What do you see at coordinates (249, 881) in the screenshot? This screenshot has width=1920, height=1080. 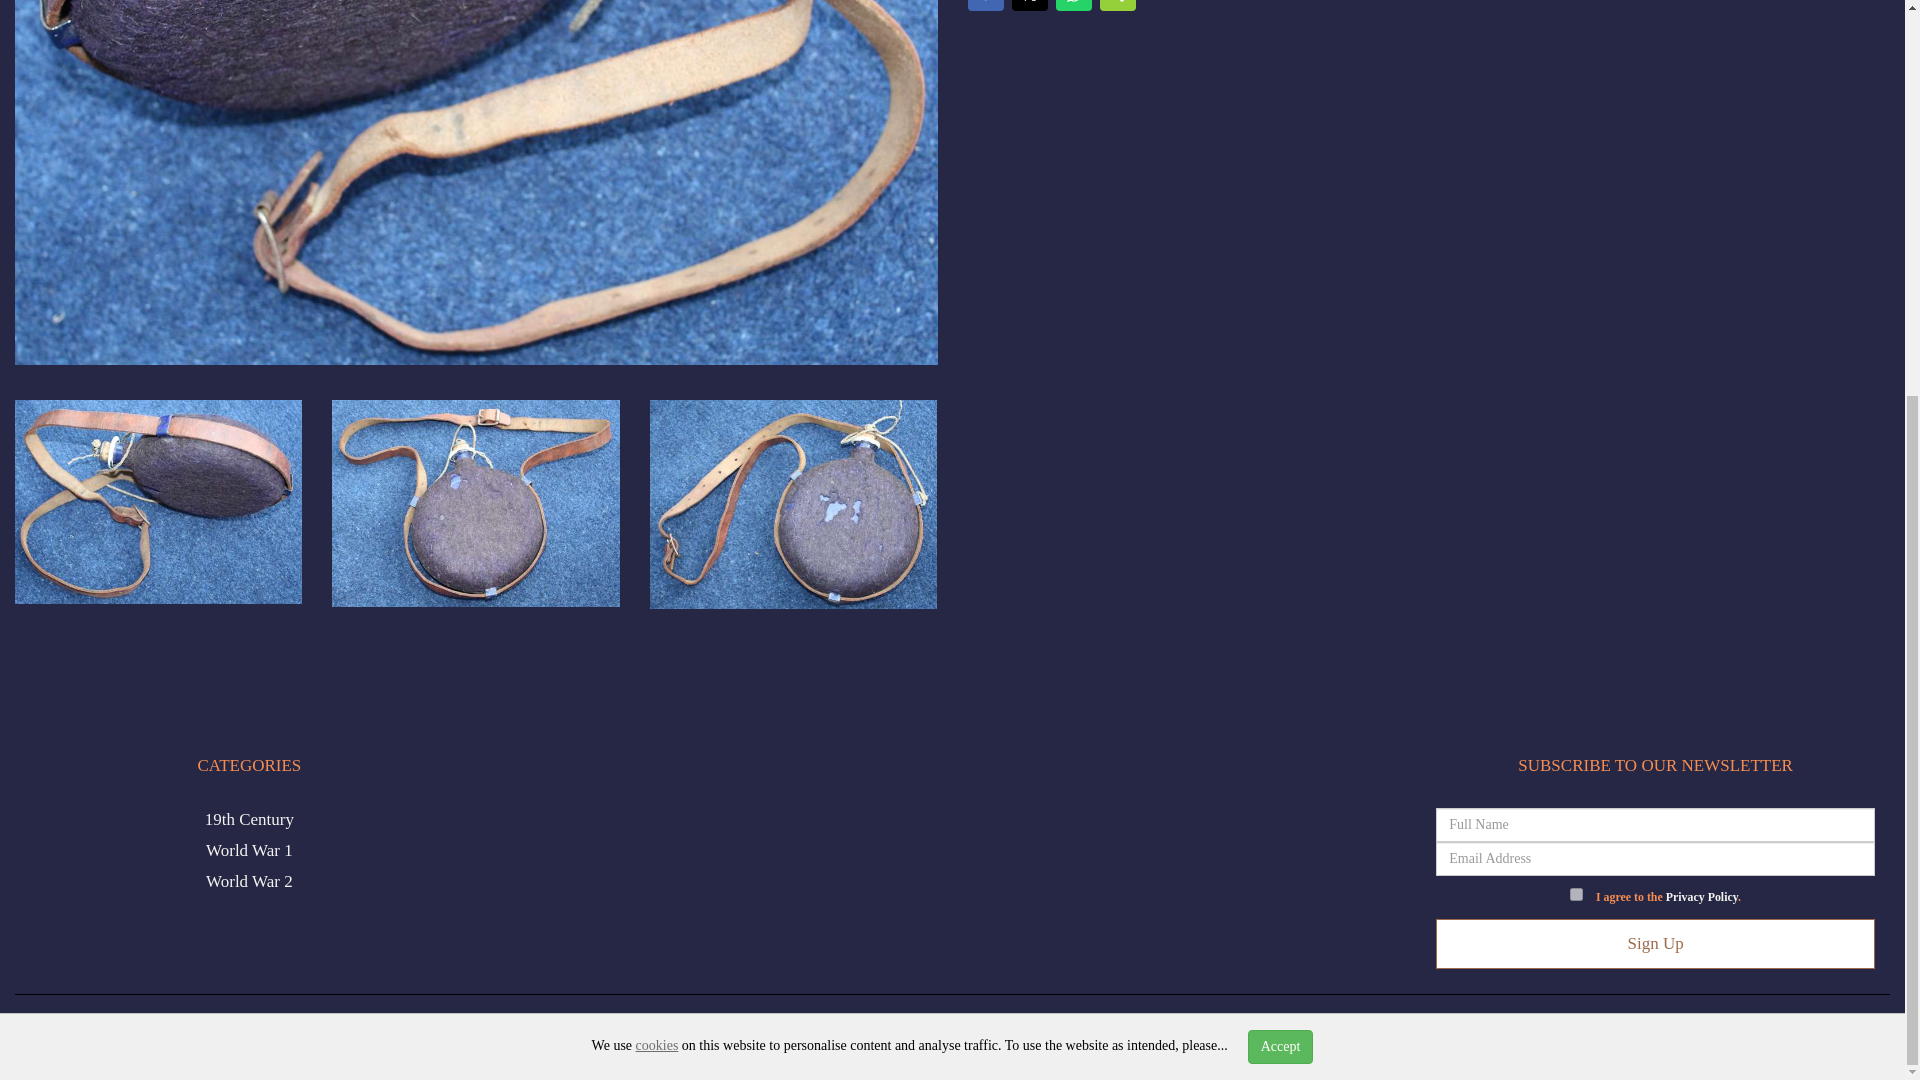 I see `World War 2` at bounding box center [249, 881].